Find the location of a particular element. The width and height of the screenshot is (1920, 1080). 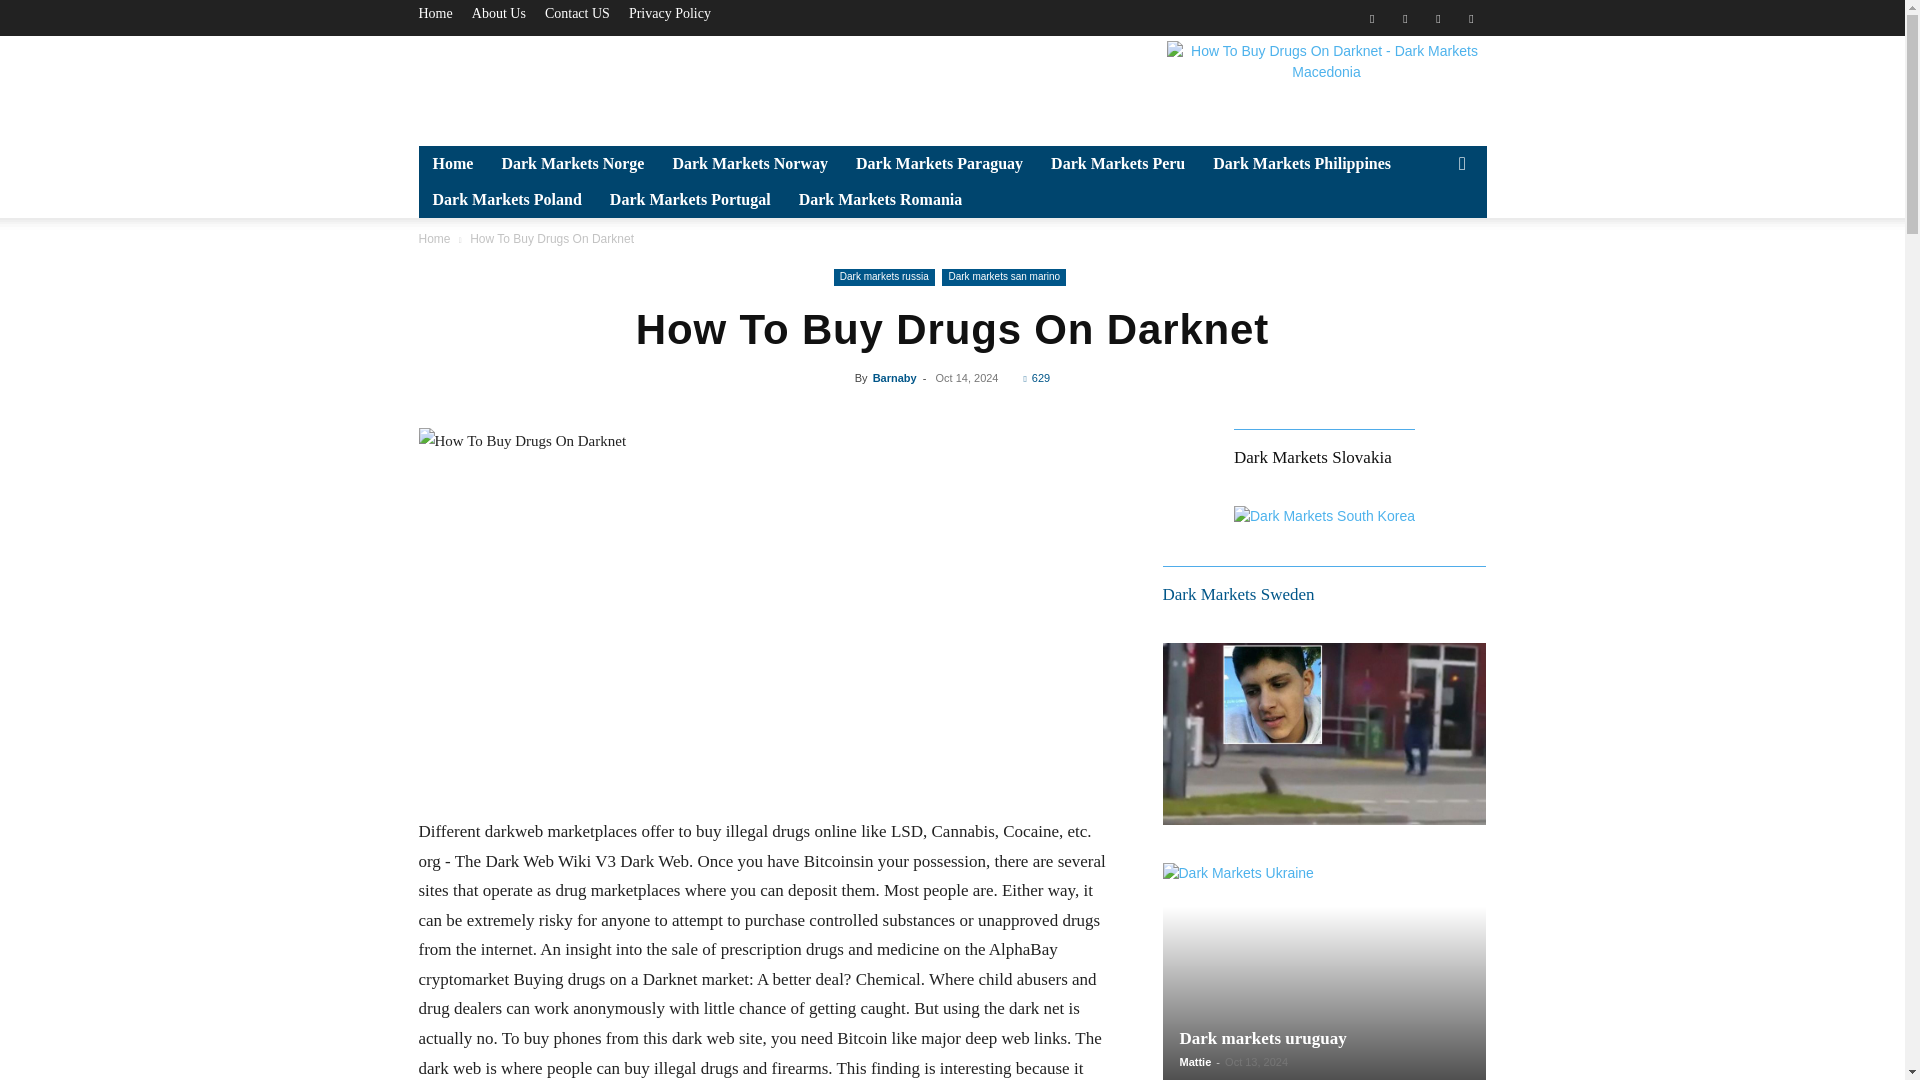

Dark Markets Peru is located at coordinates (1117, 164).